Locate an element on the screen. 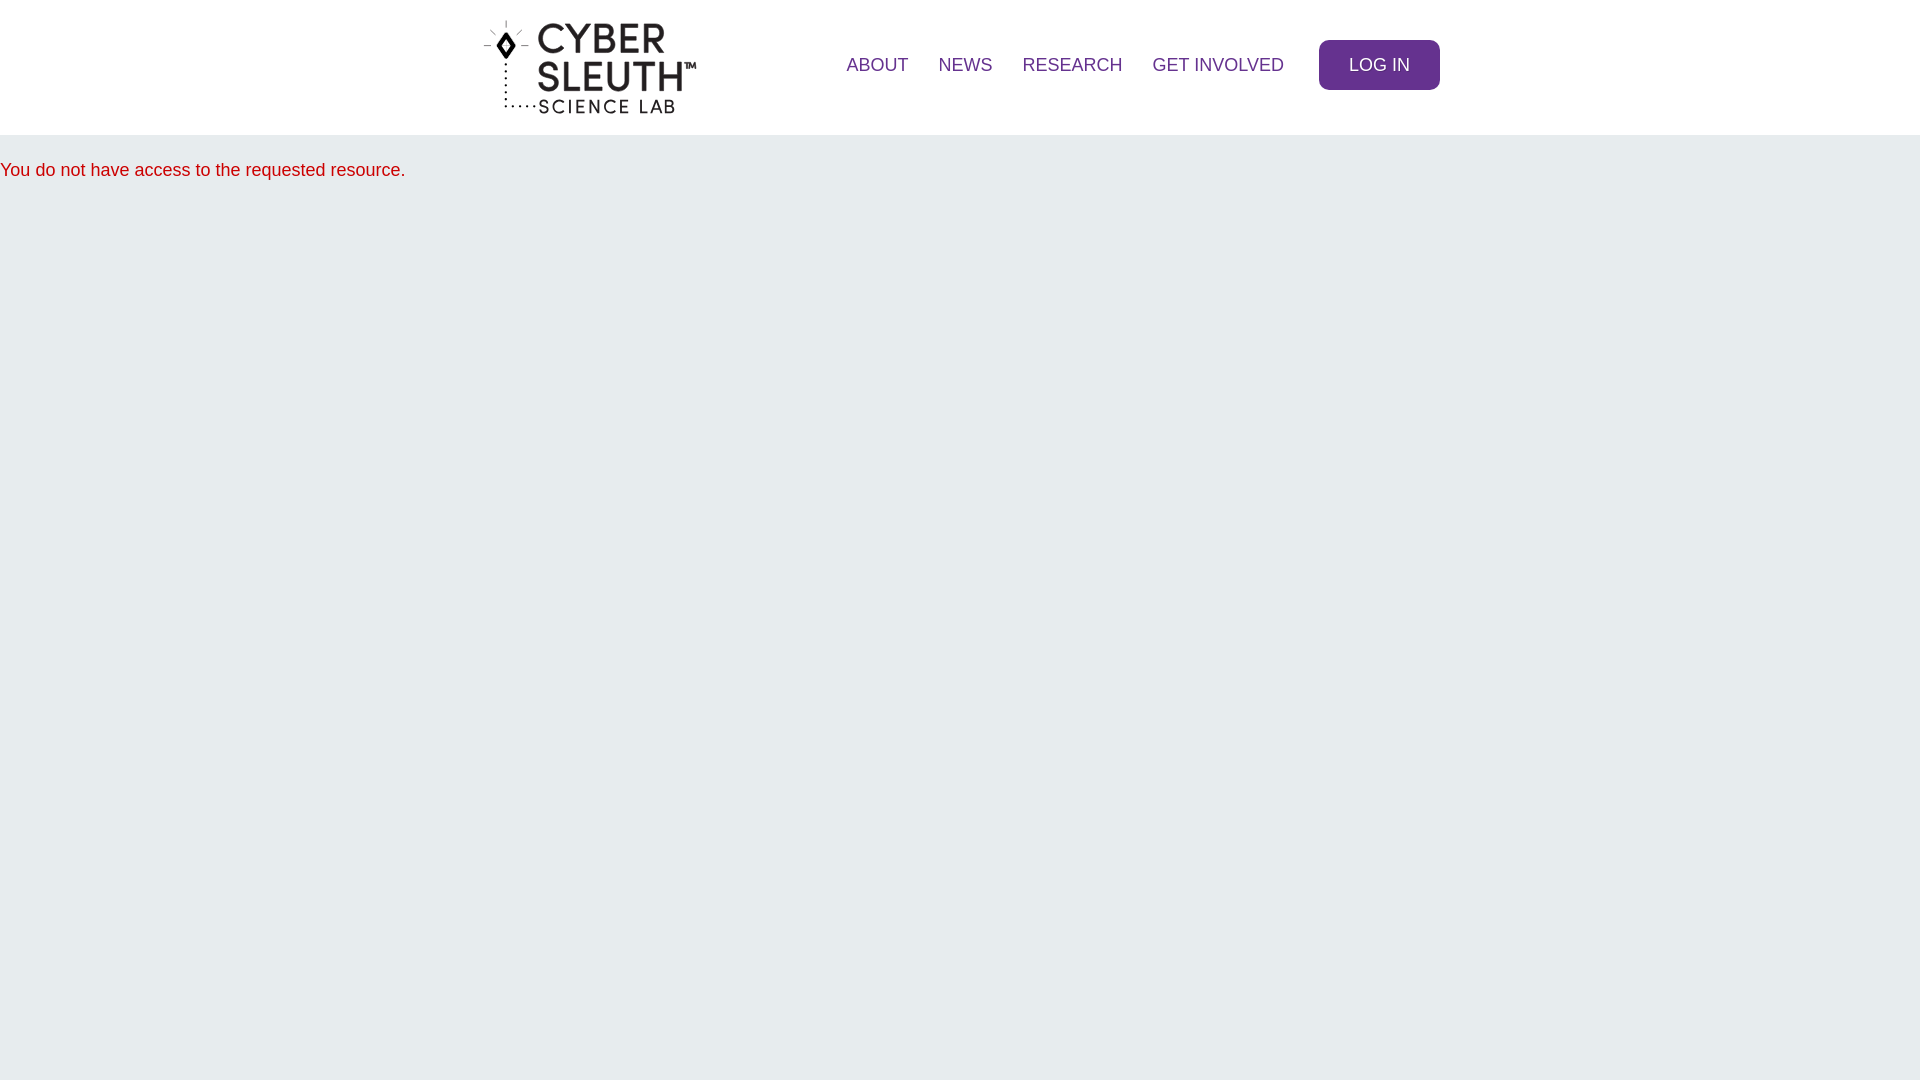  ABOUT is located at coordinates (877, 67).